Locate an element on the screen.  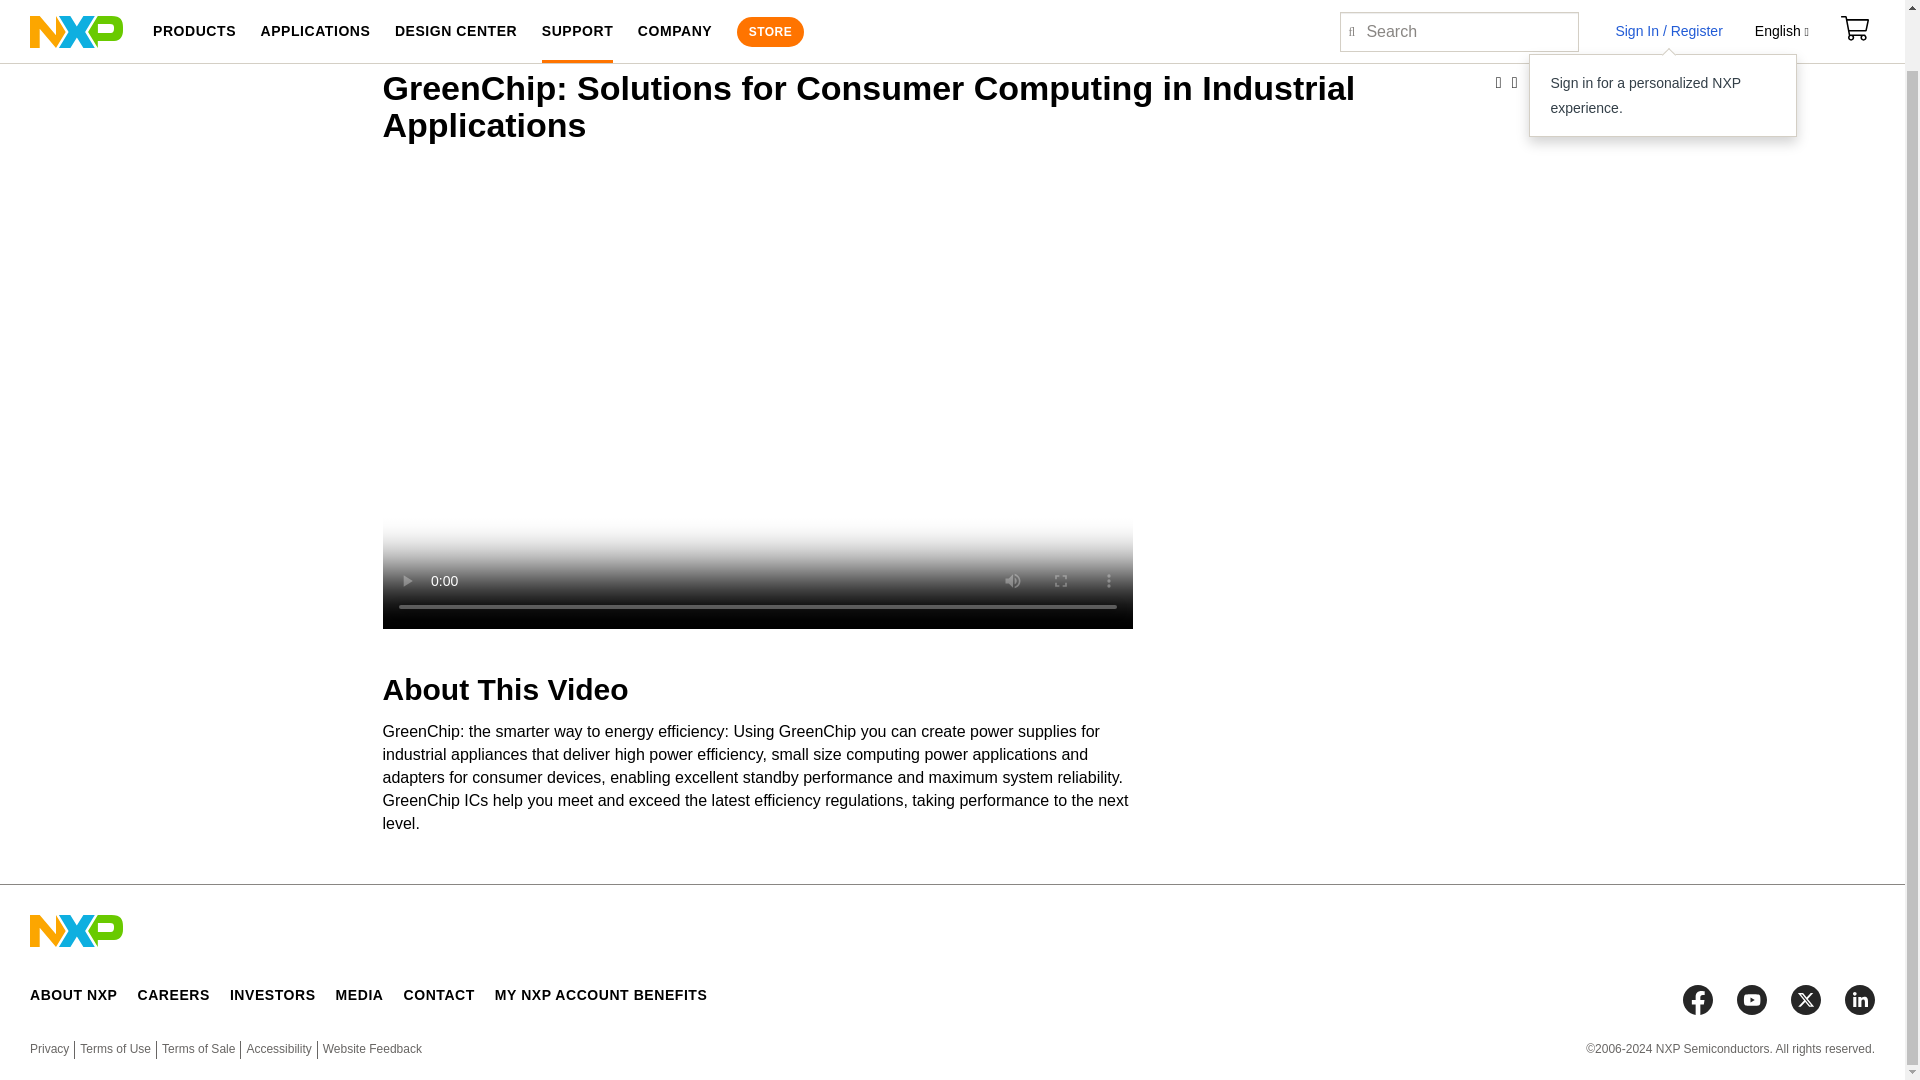
PRODUCTS is located at coordinates (194, 1).